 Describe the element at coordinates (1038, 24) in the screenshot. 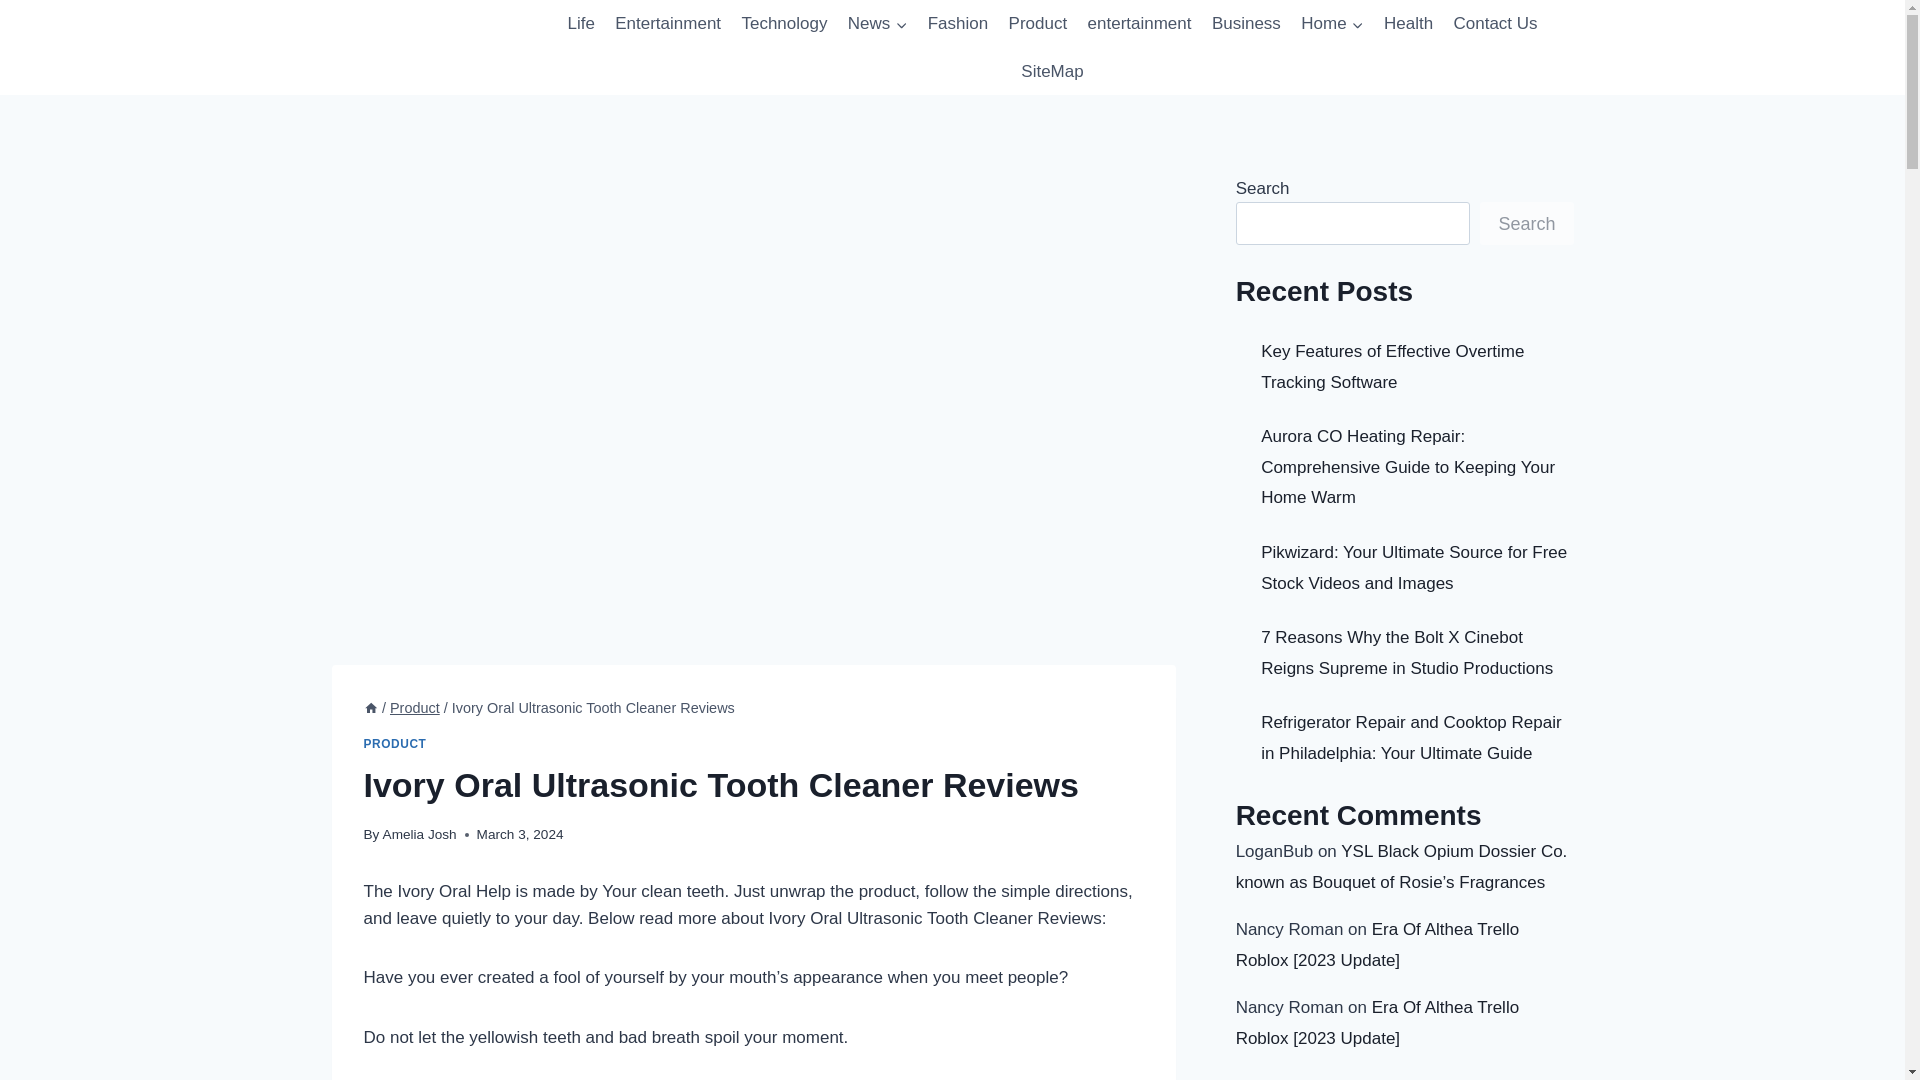

I see `Product` at that location.